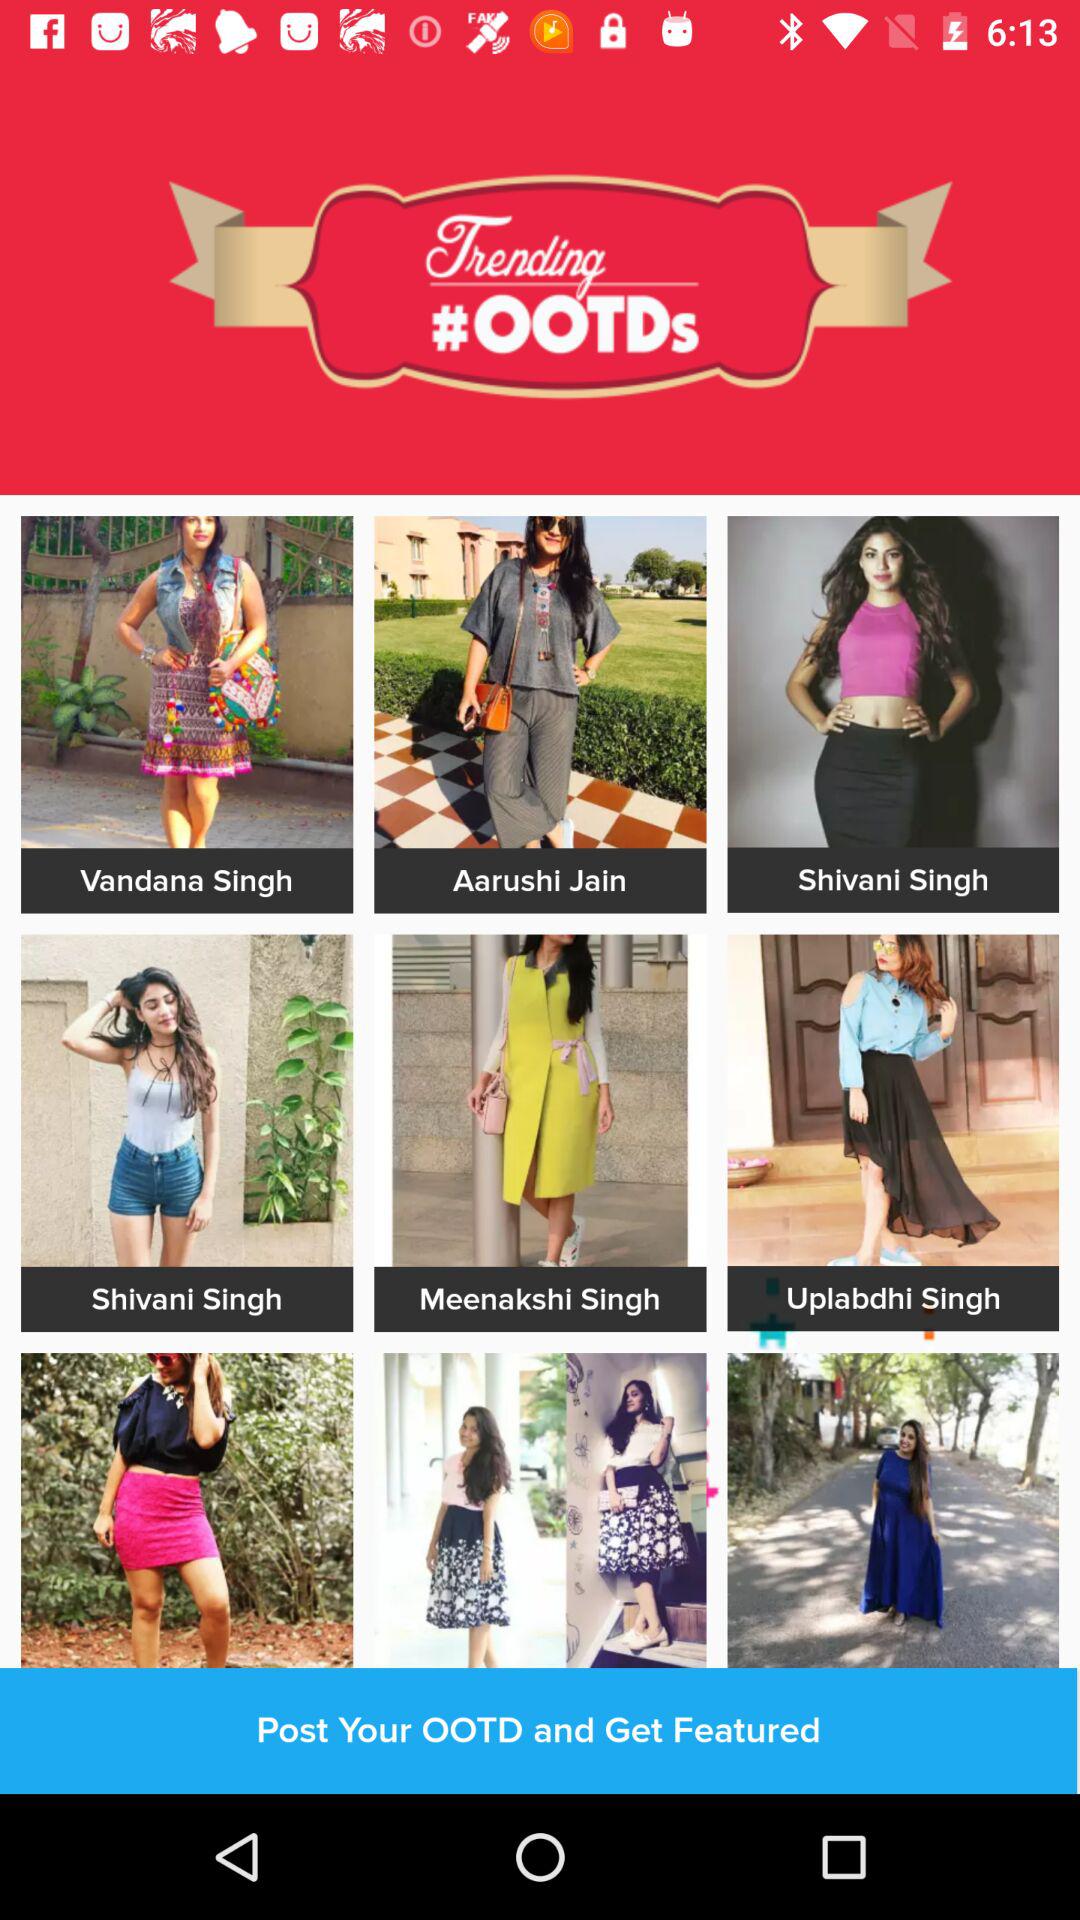 This screenshot has width=1080, height=1920. I want to click on advertisement page, so click(893, 682).